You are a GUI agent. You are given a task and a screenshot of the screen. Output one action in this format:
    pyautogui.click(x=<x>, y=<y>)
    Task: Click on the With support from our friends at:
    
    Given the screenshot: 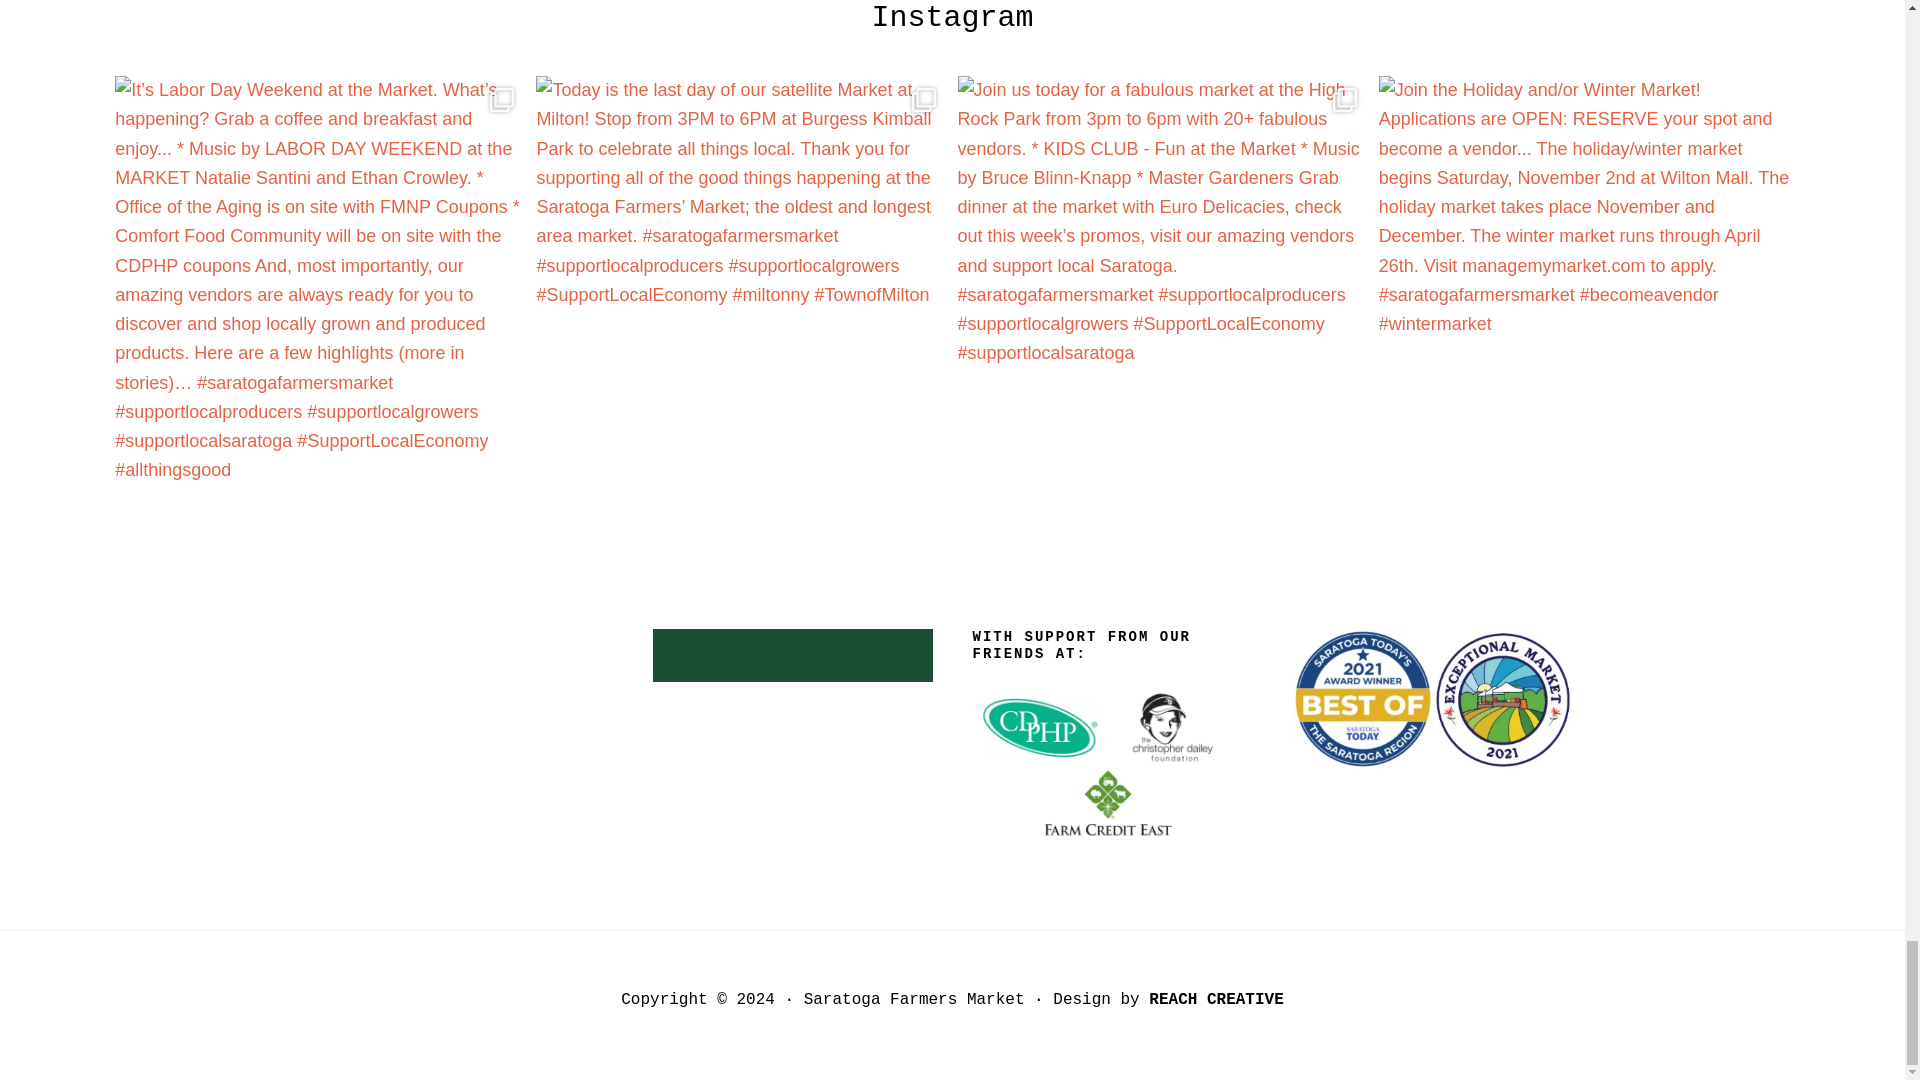 What is the action you would take?
    pyautogui.click(x=1111, y=762)
    